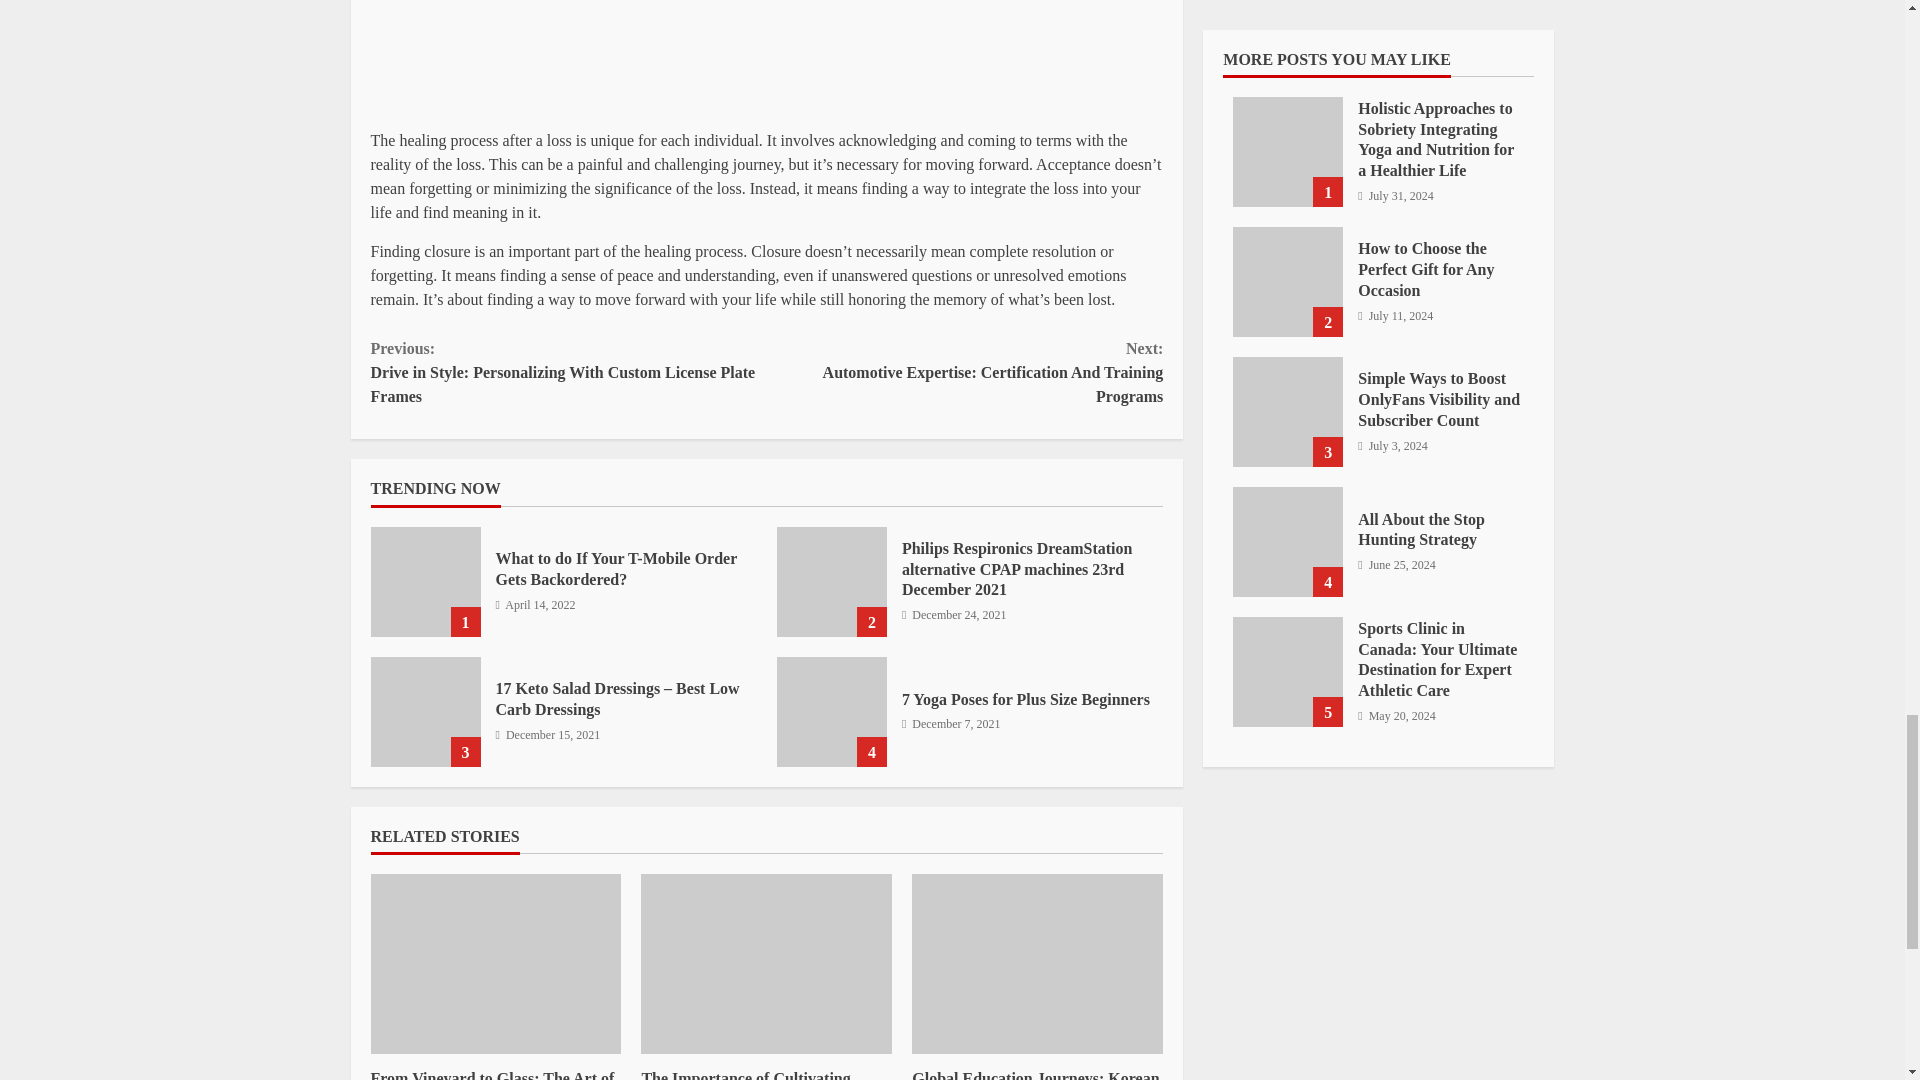  I want to click on What to do If Your T-Mobile Order Gets Backordered?, so click(425, 582).